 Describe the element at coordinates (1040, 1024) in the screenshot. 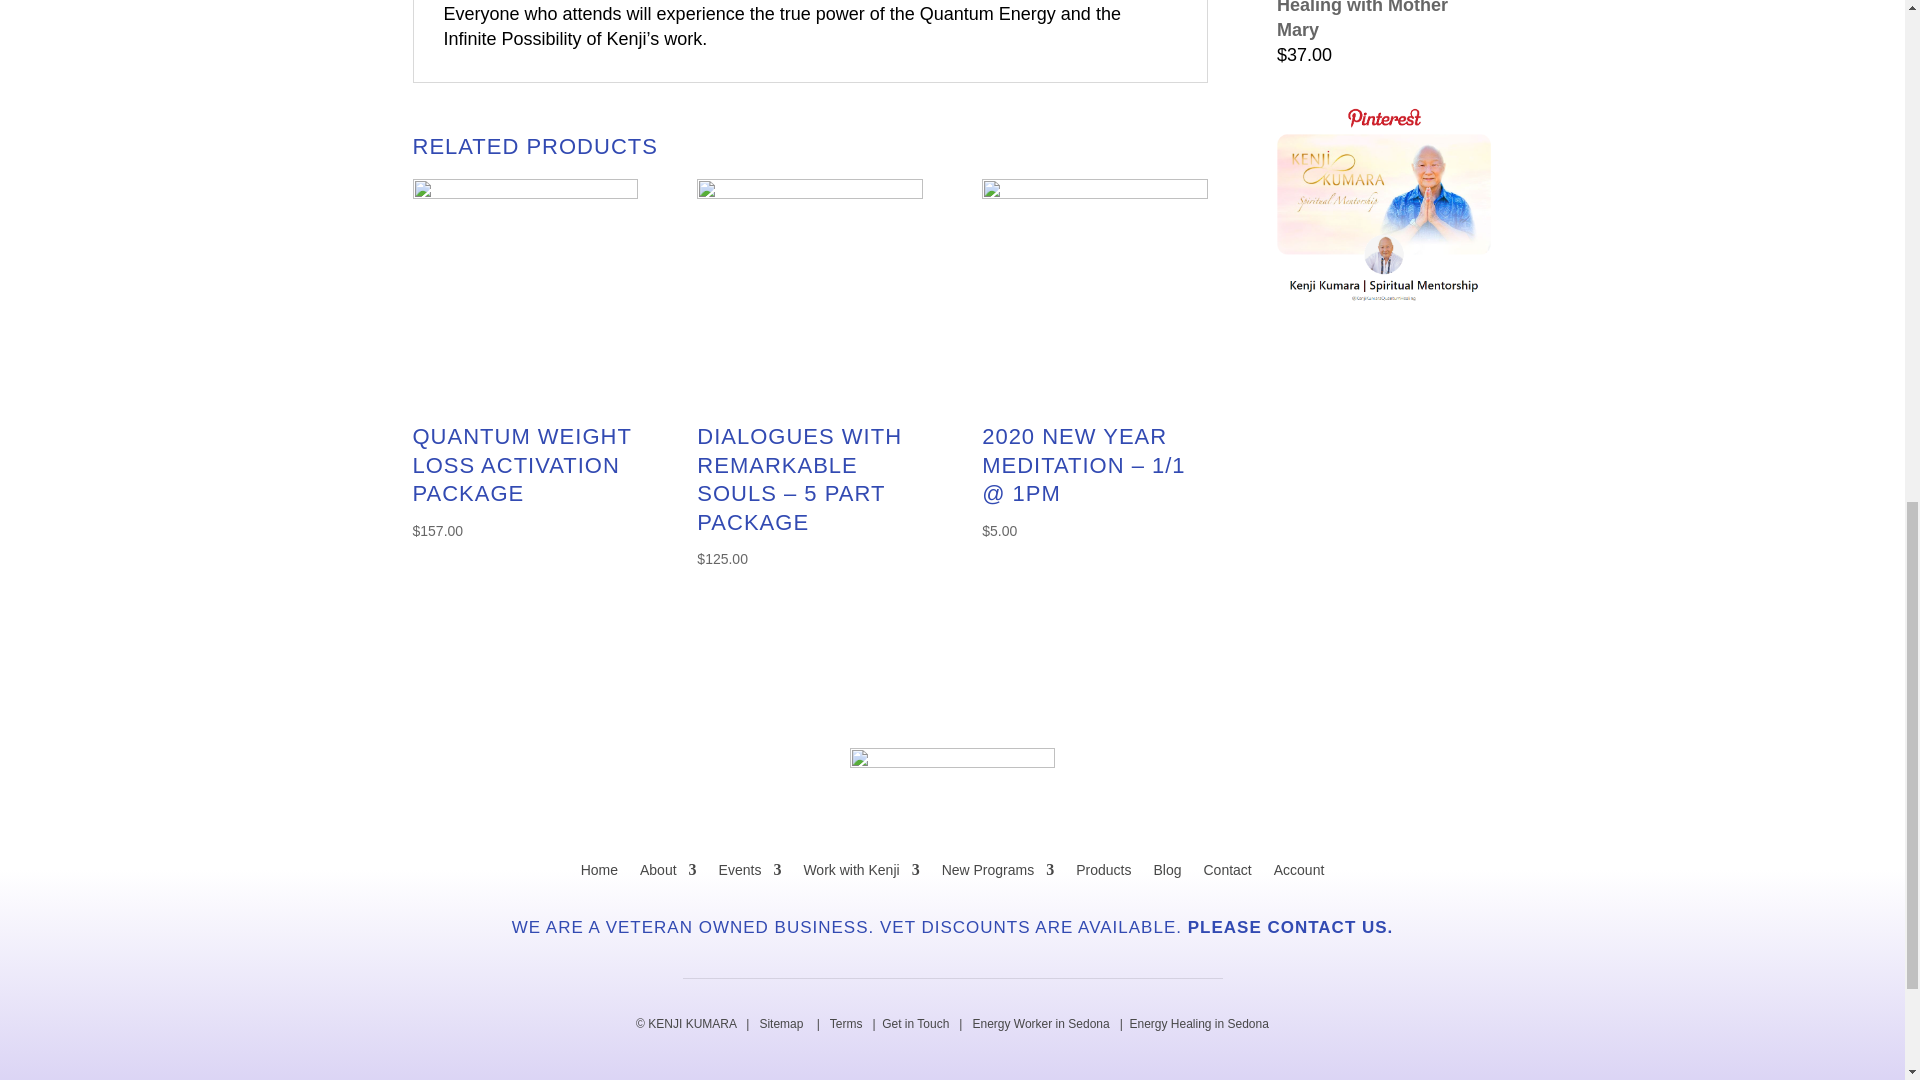

I see `Energy Worker in Sedona` at that location.